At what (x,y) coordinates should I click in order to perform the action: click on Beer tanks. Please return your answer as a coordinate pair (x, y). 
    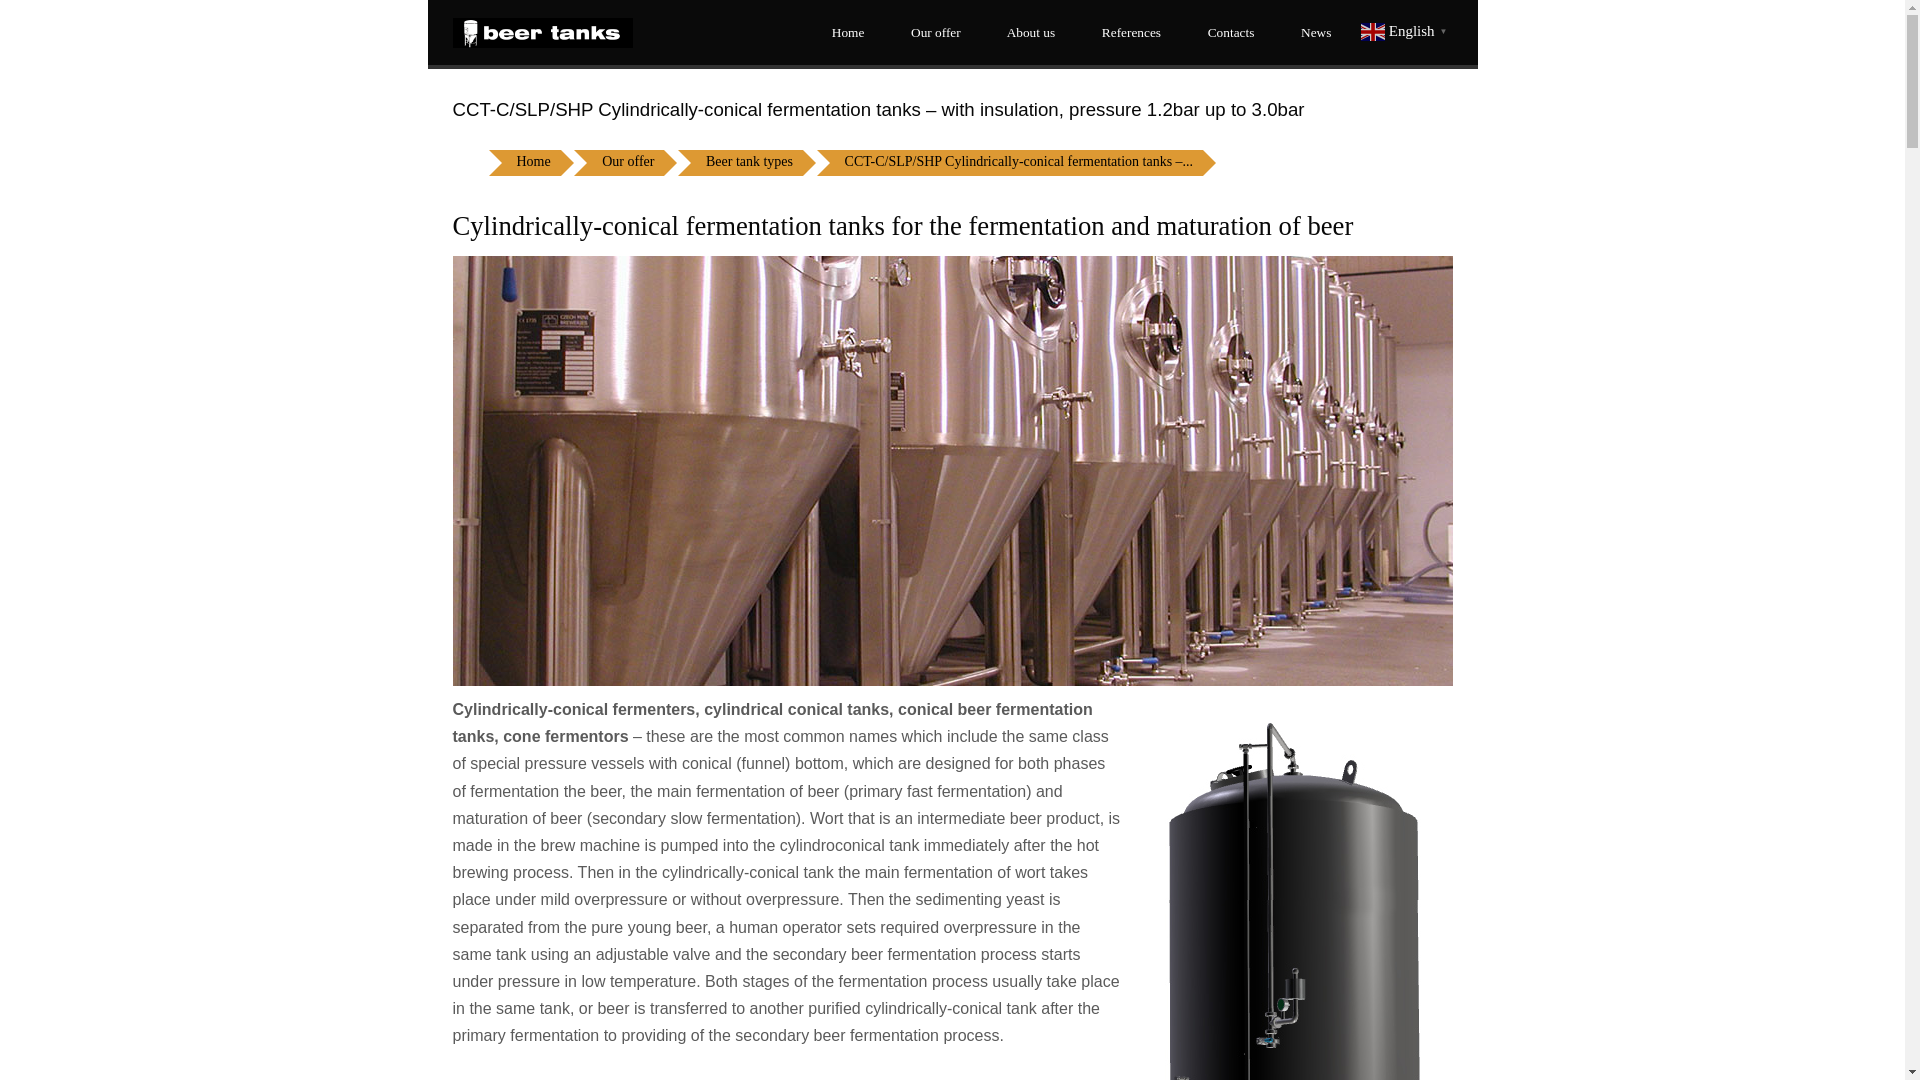
    Looking at the image, I should click on (541, 32).